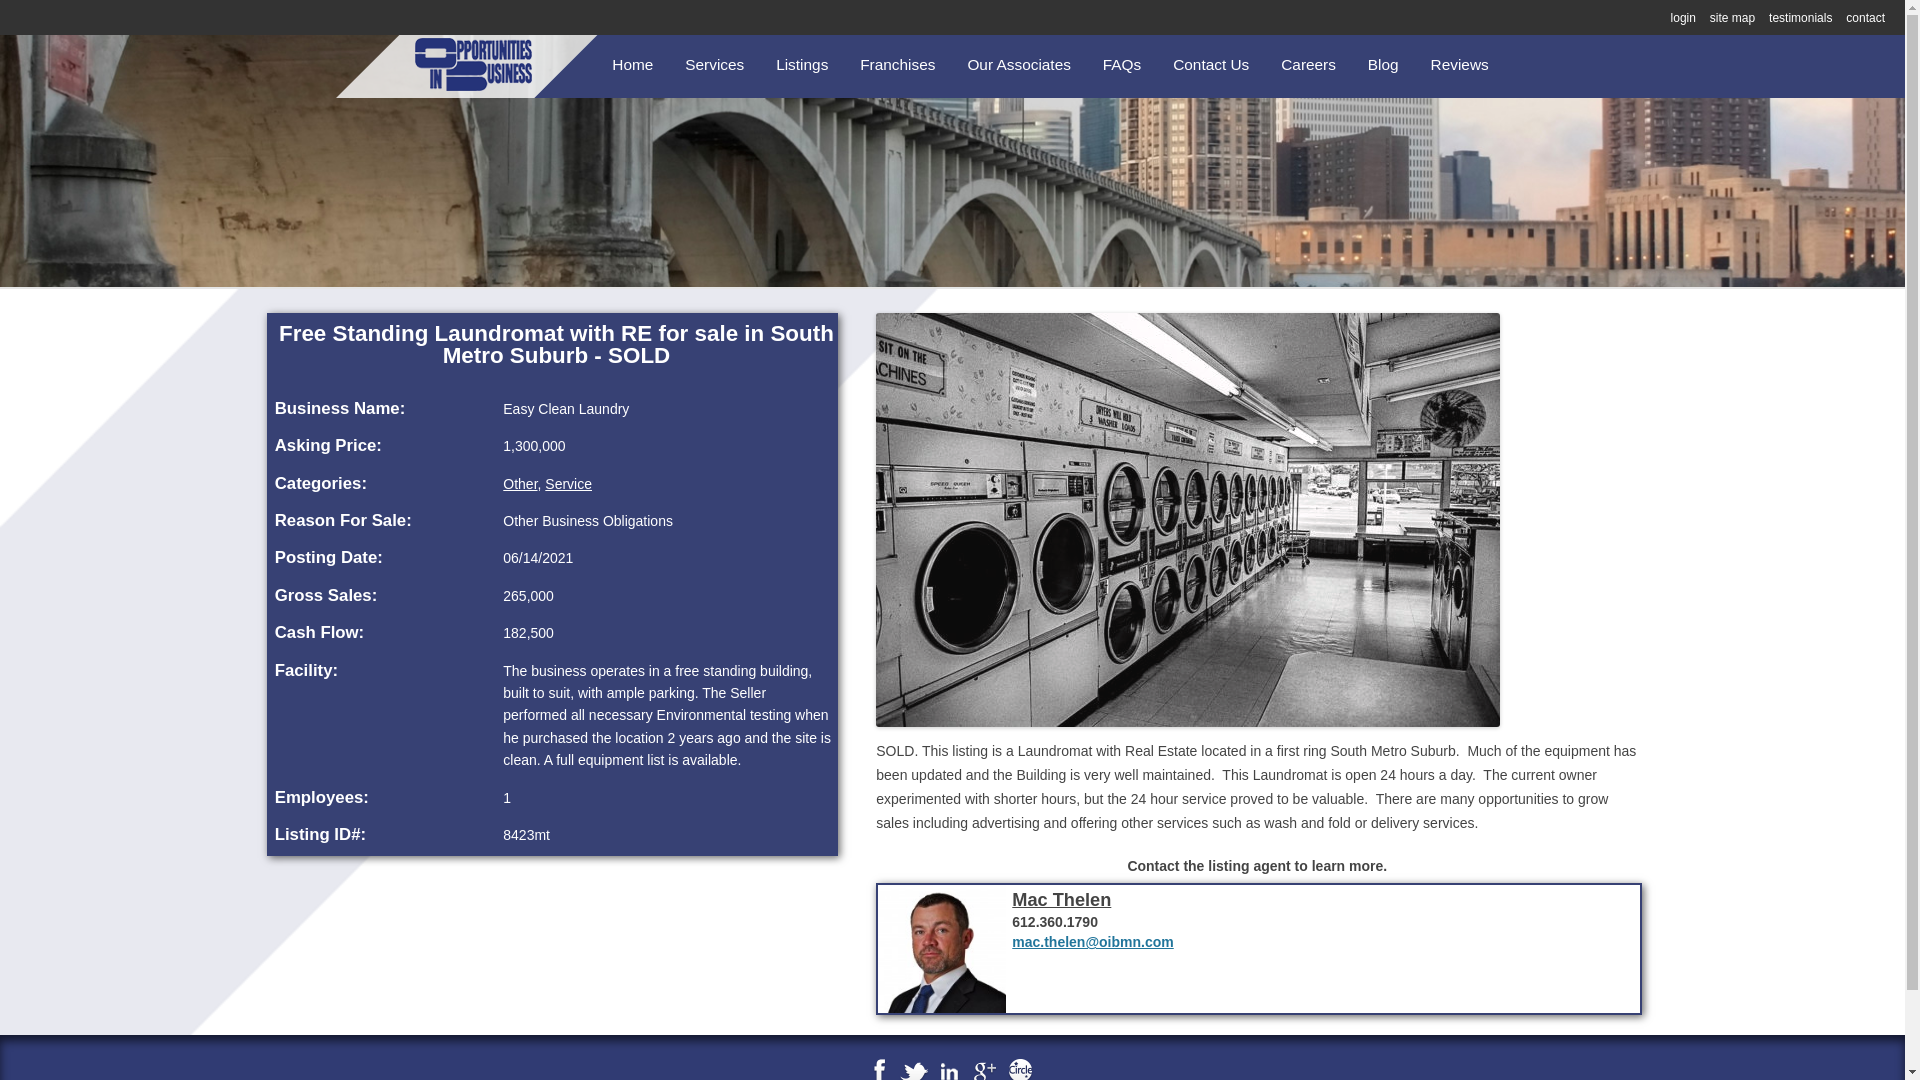 The image size is (1920, 1080). What do you see at coordinates (875, 110) in the screenshot?
I see `All Listings` at bounding box center [875, 110].